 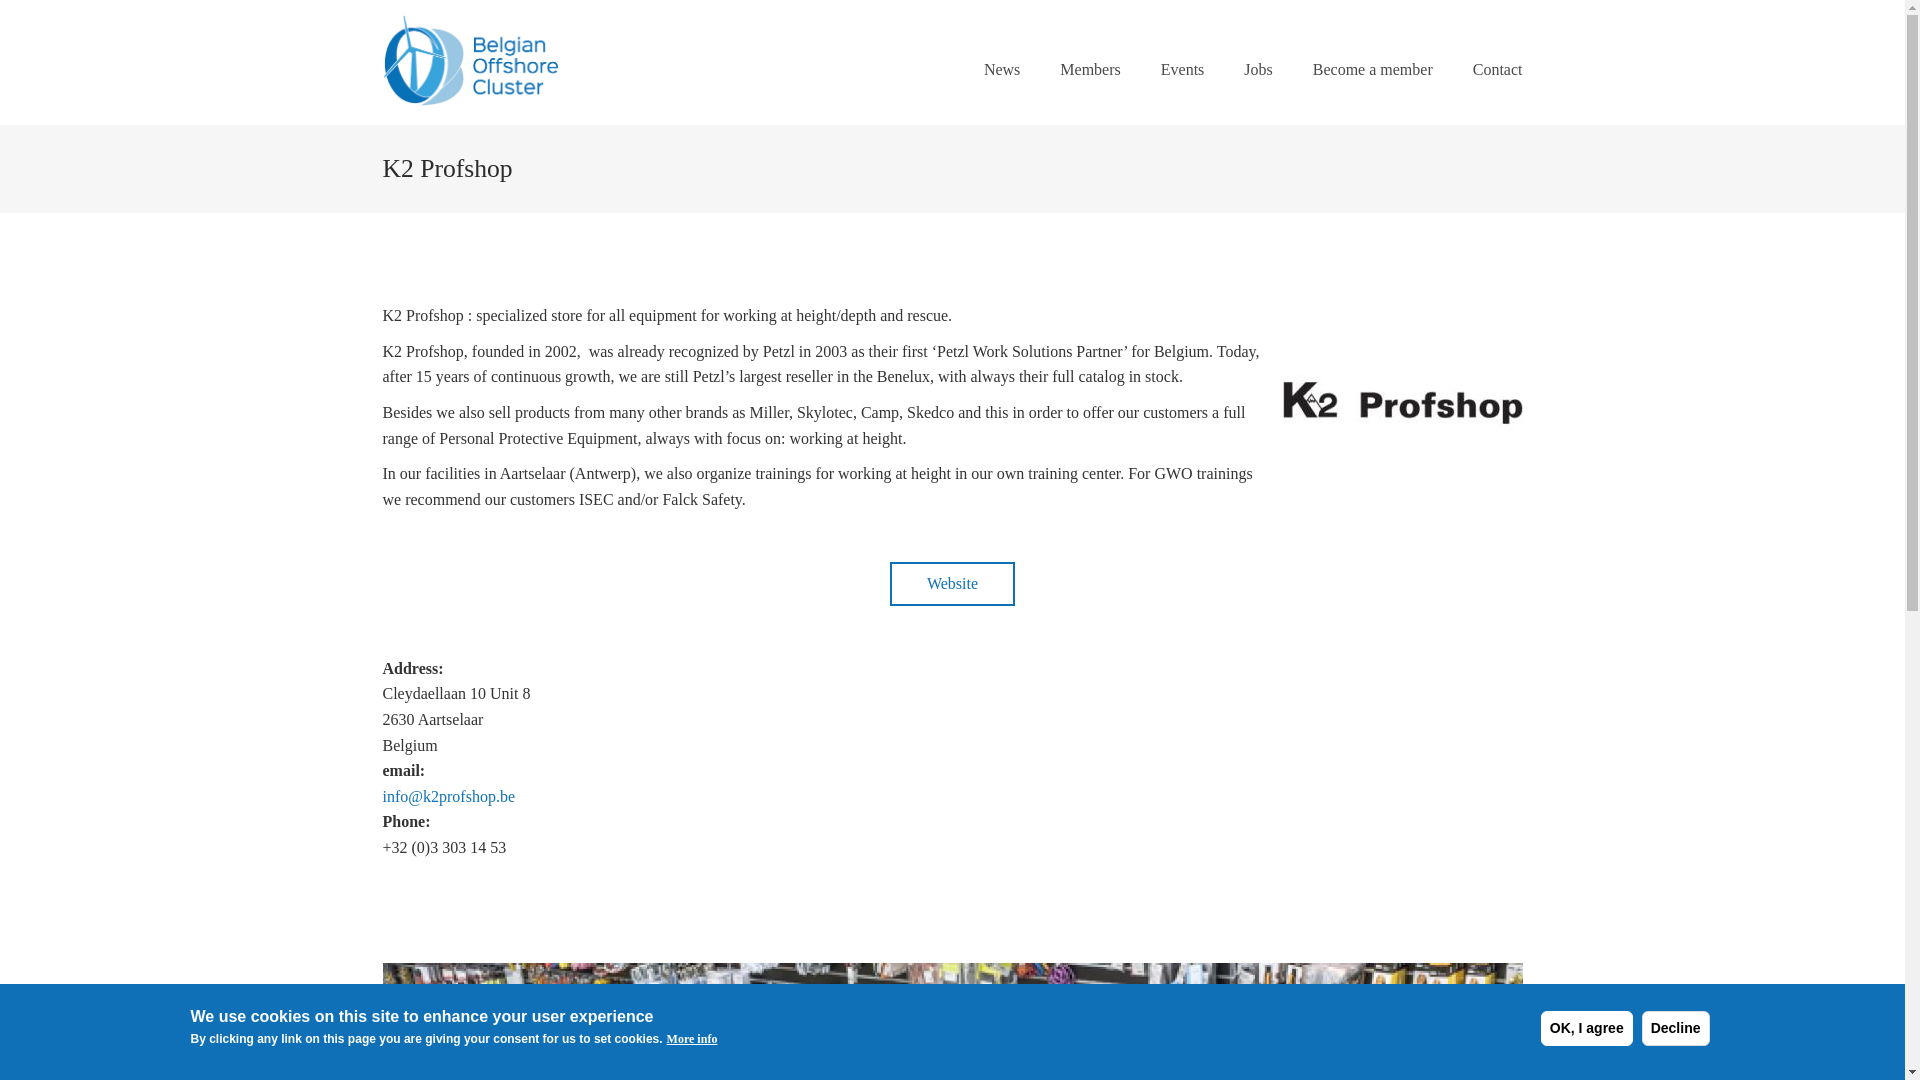 What do you see at coordinates (1488, 92) in the screenshot?
I see `Contact` at bounding box center [1488, 92].